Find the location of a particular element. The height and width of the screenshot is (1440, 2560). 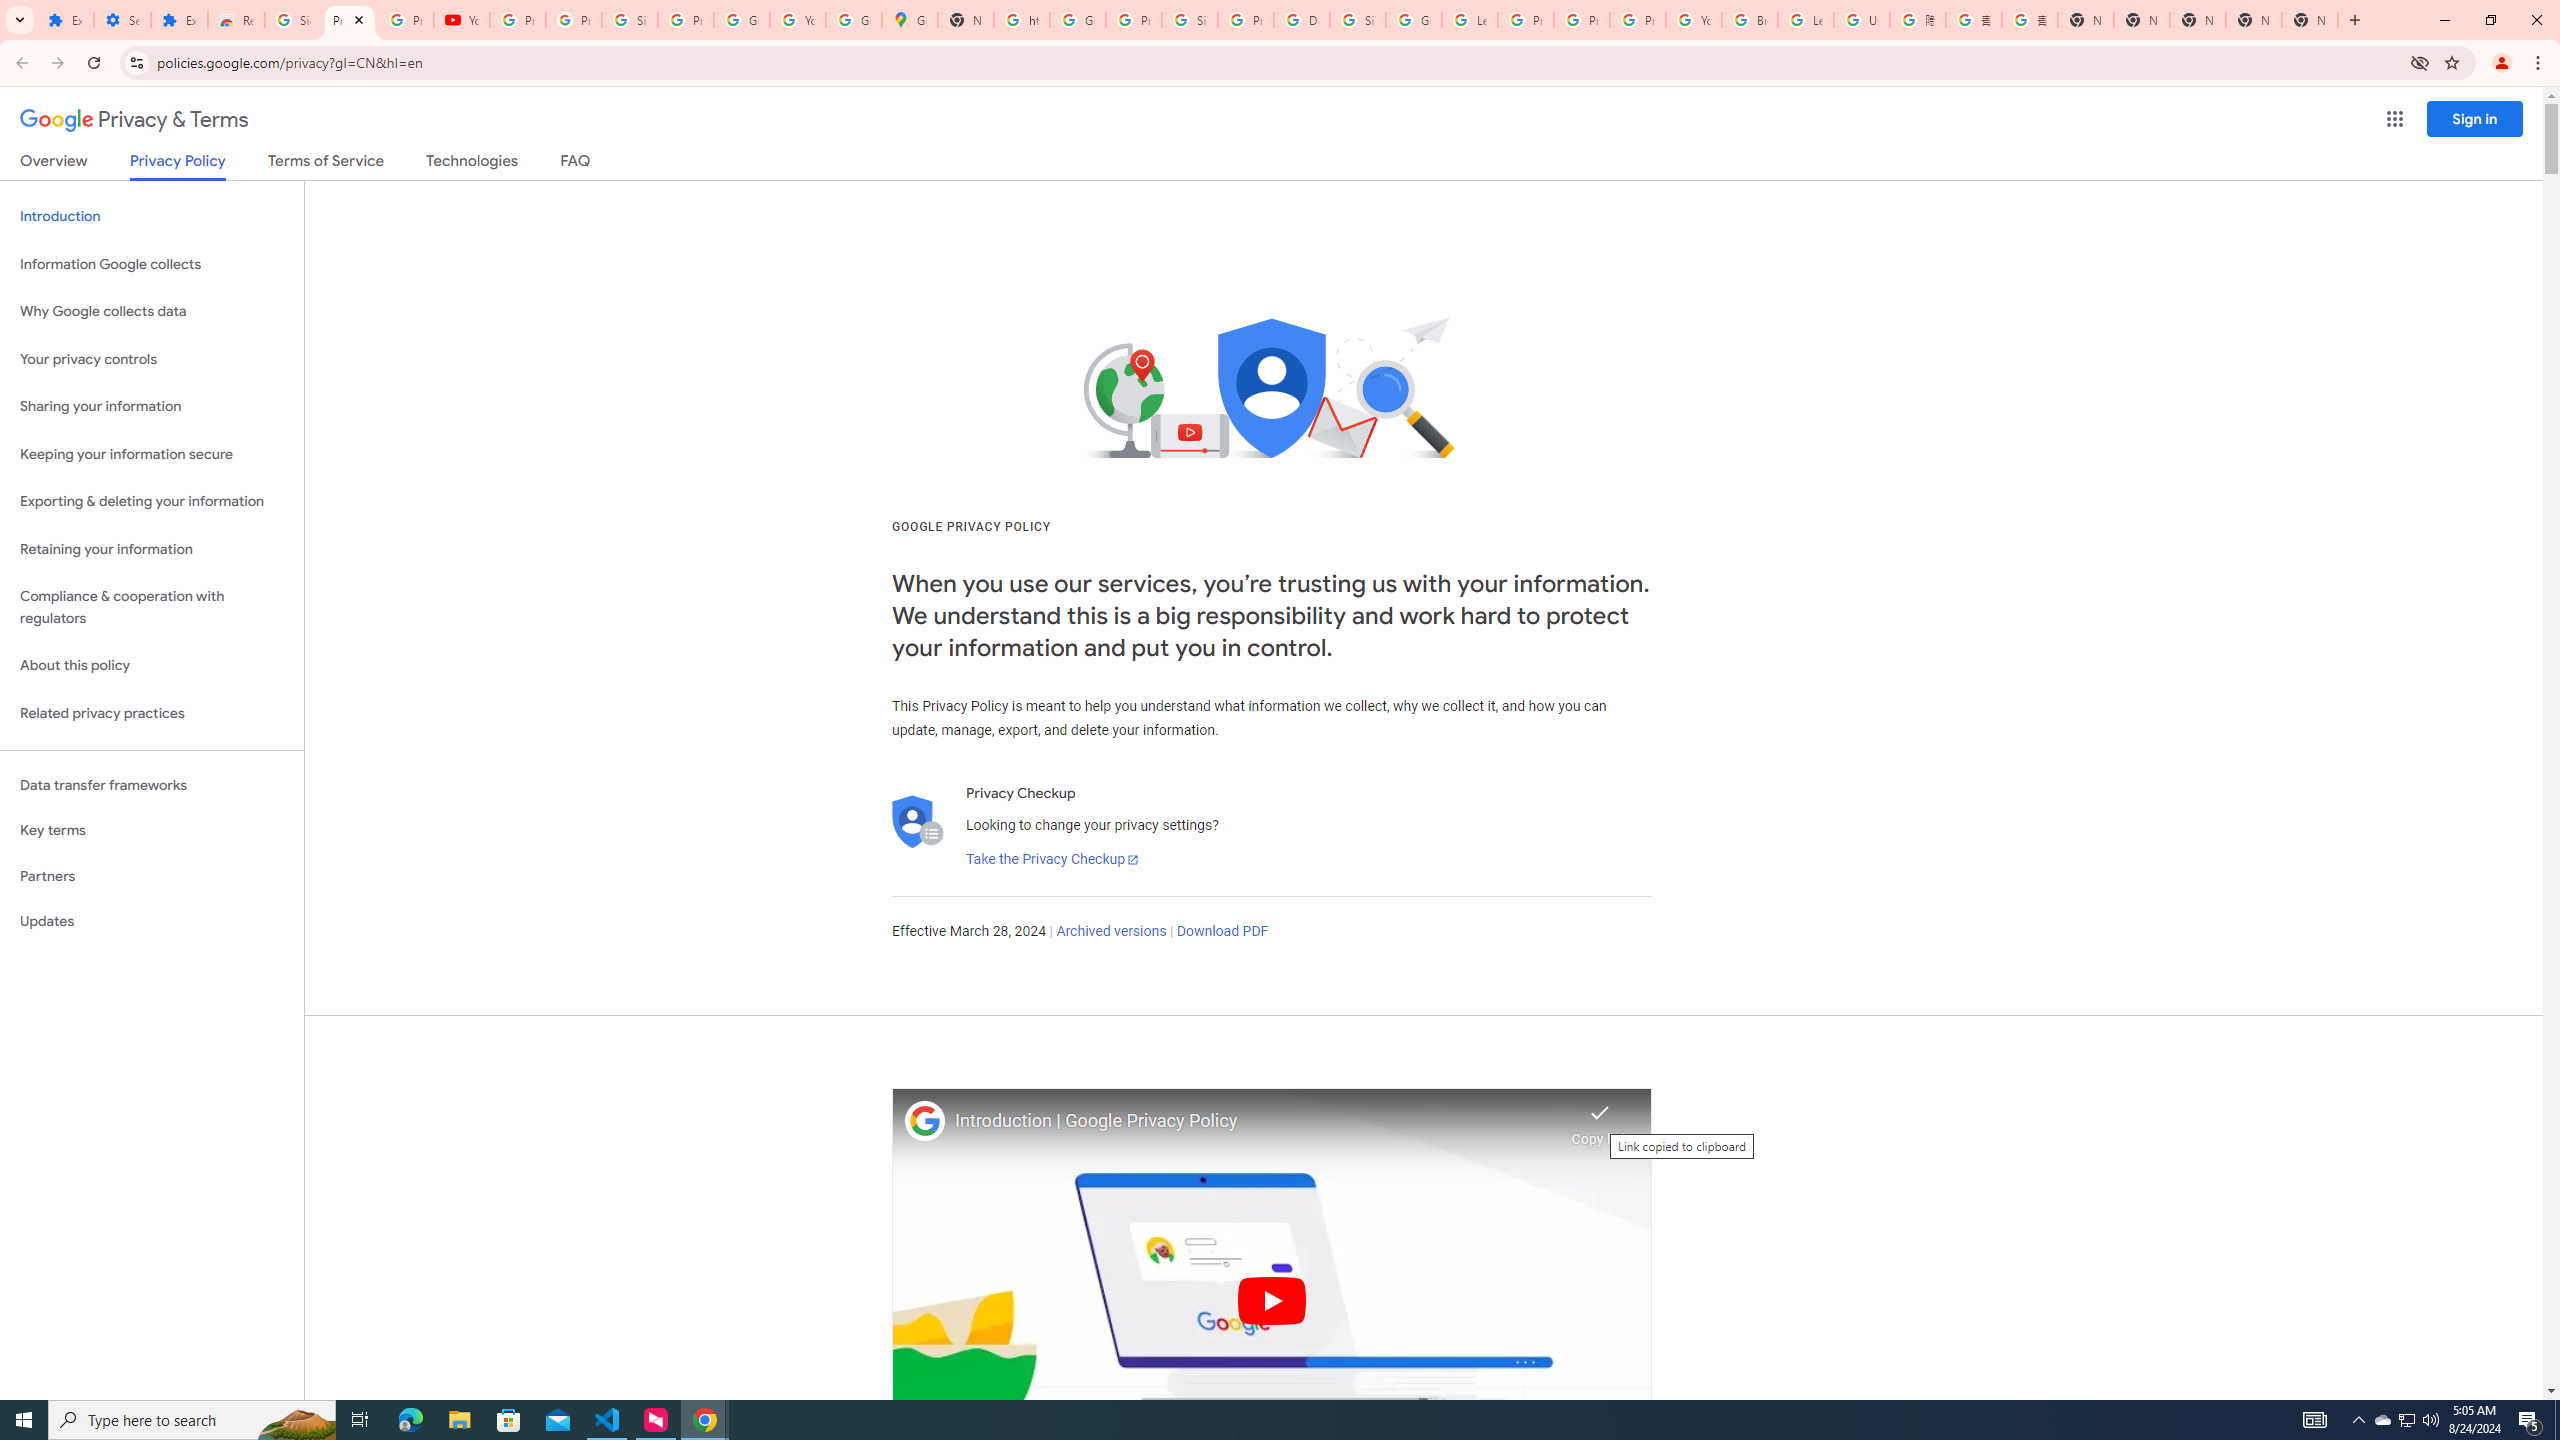

Introduction | Google Privacy Policy is located at coordinates (1258, 1121).